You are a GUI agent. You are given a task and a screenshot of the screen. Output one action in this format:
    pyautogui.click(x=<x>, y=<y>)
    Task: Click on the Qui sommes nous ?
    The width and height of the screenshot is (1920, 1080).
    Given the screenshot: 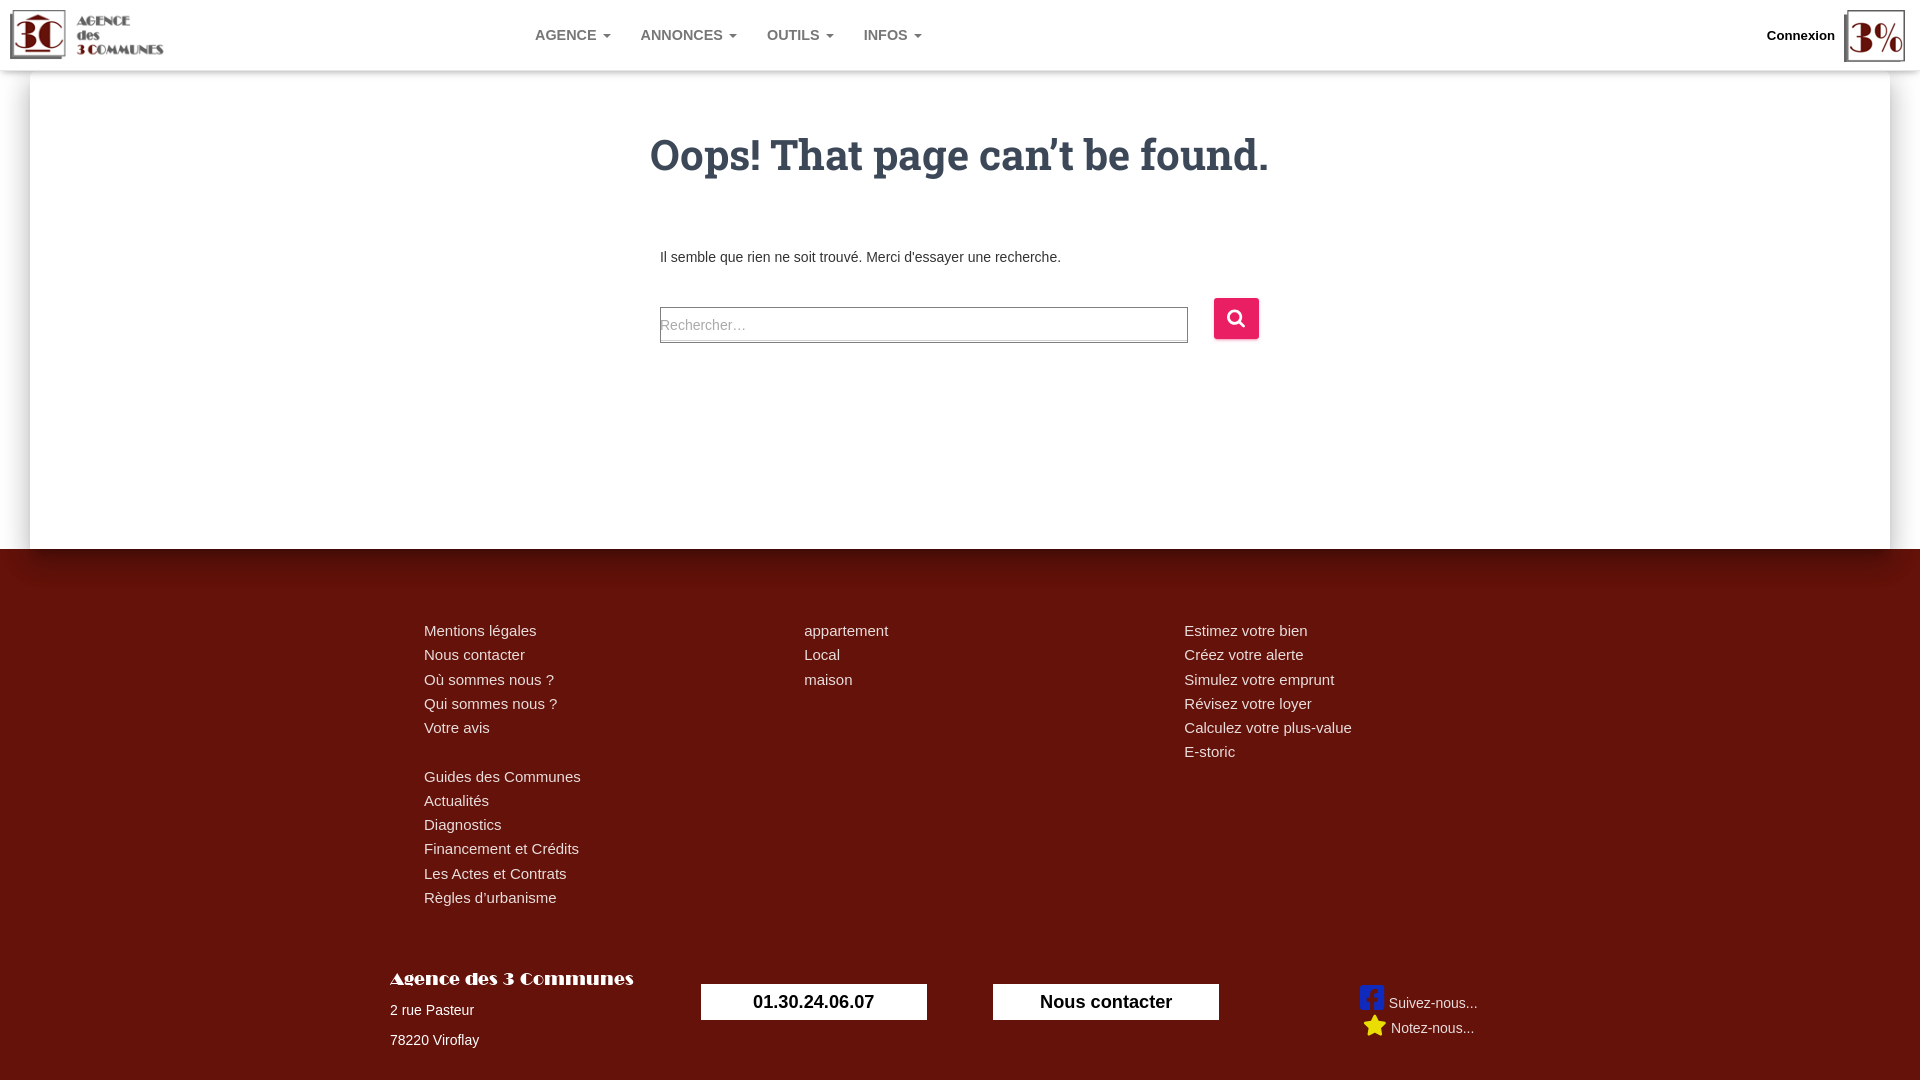 What is the action you would take?
    pyautogui.click(x=490, y=704)
    